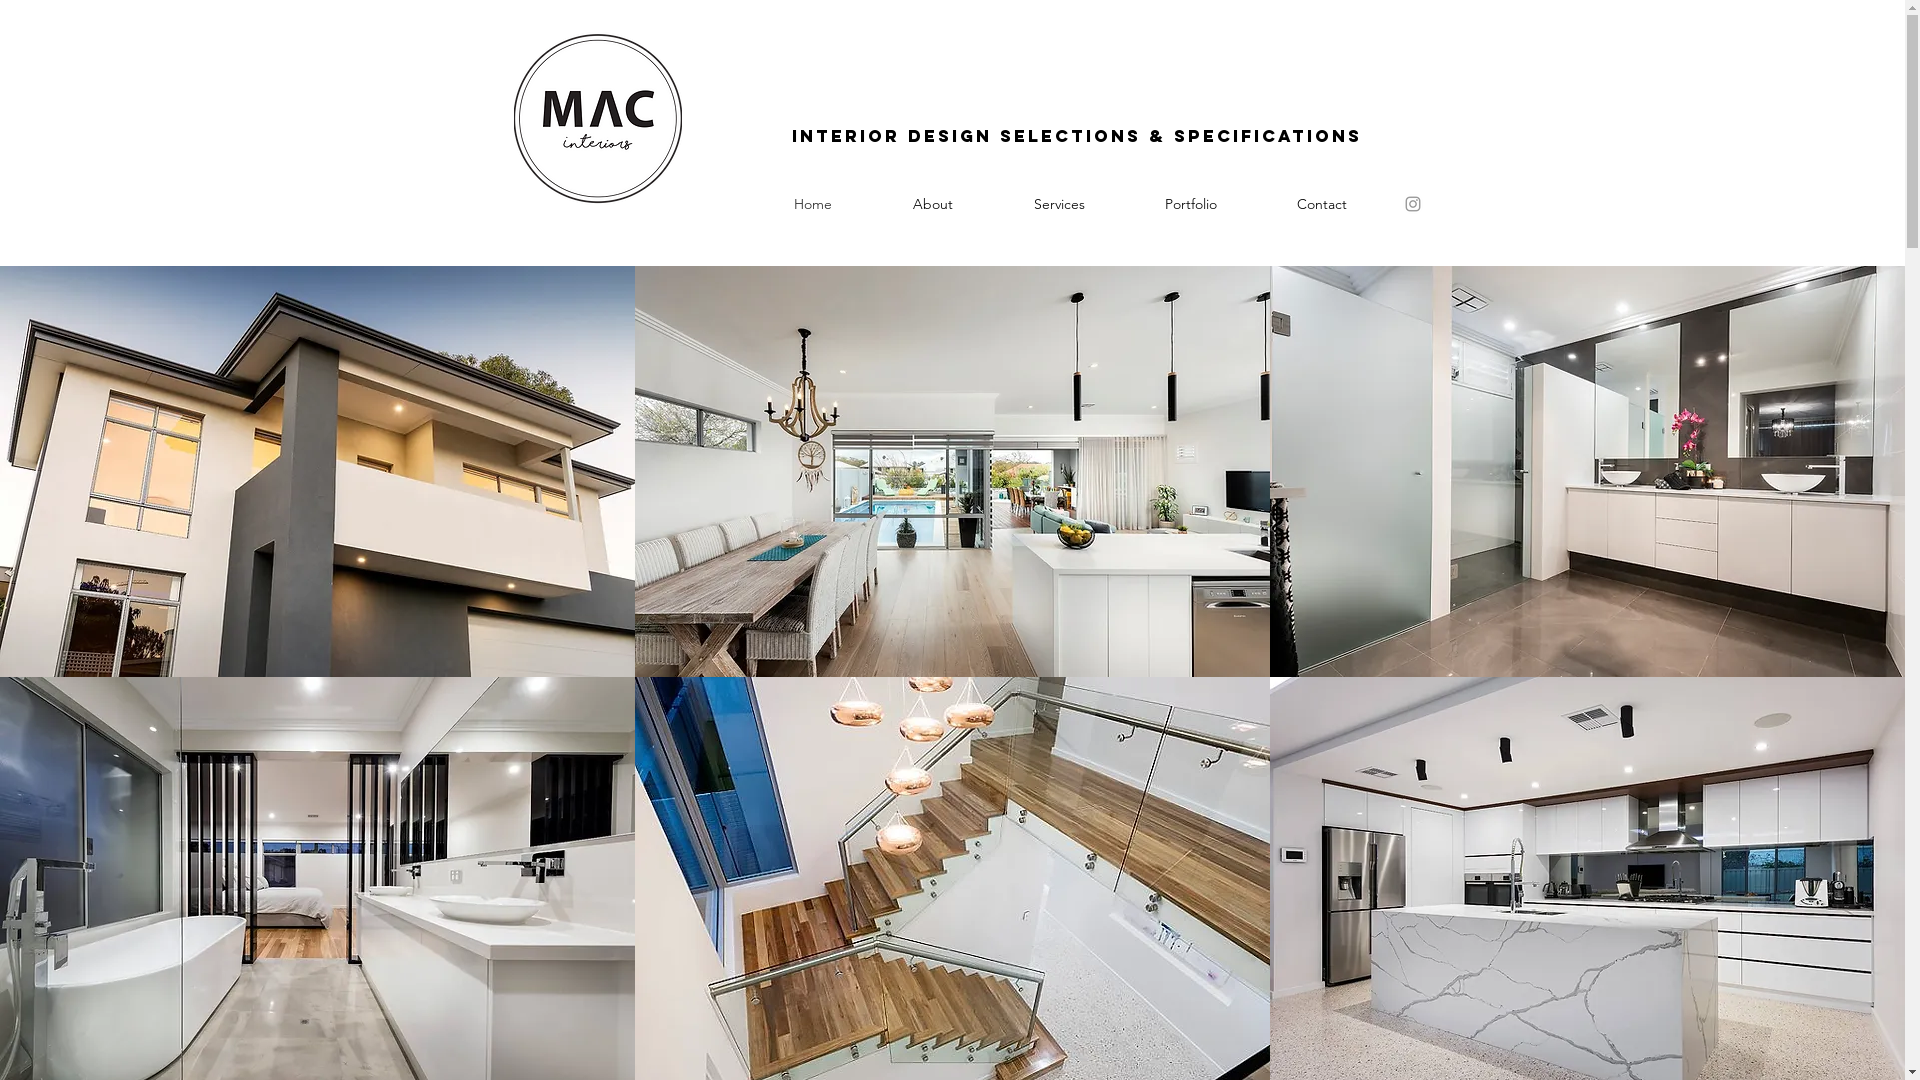 The height and width of the screenshot is (1080, 1920). Describe the element at coordinates (1321, 204) in the screenshot. I see `Contact` at that location.